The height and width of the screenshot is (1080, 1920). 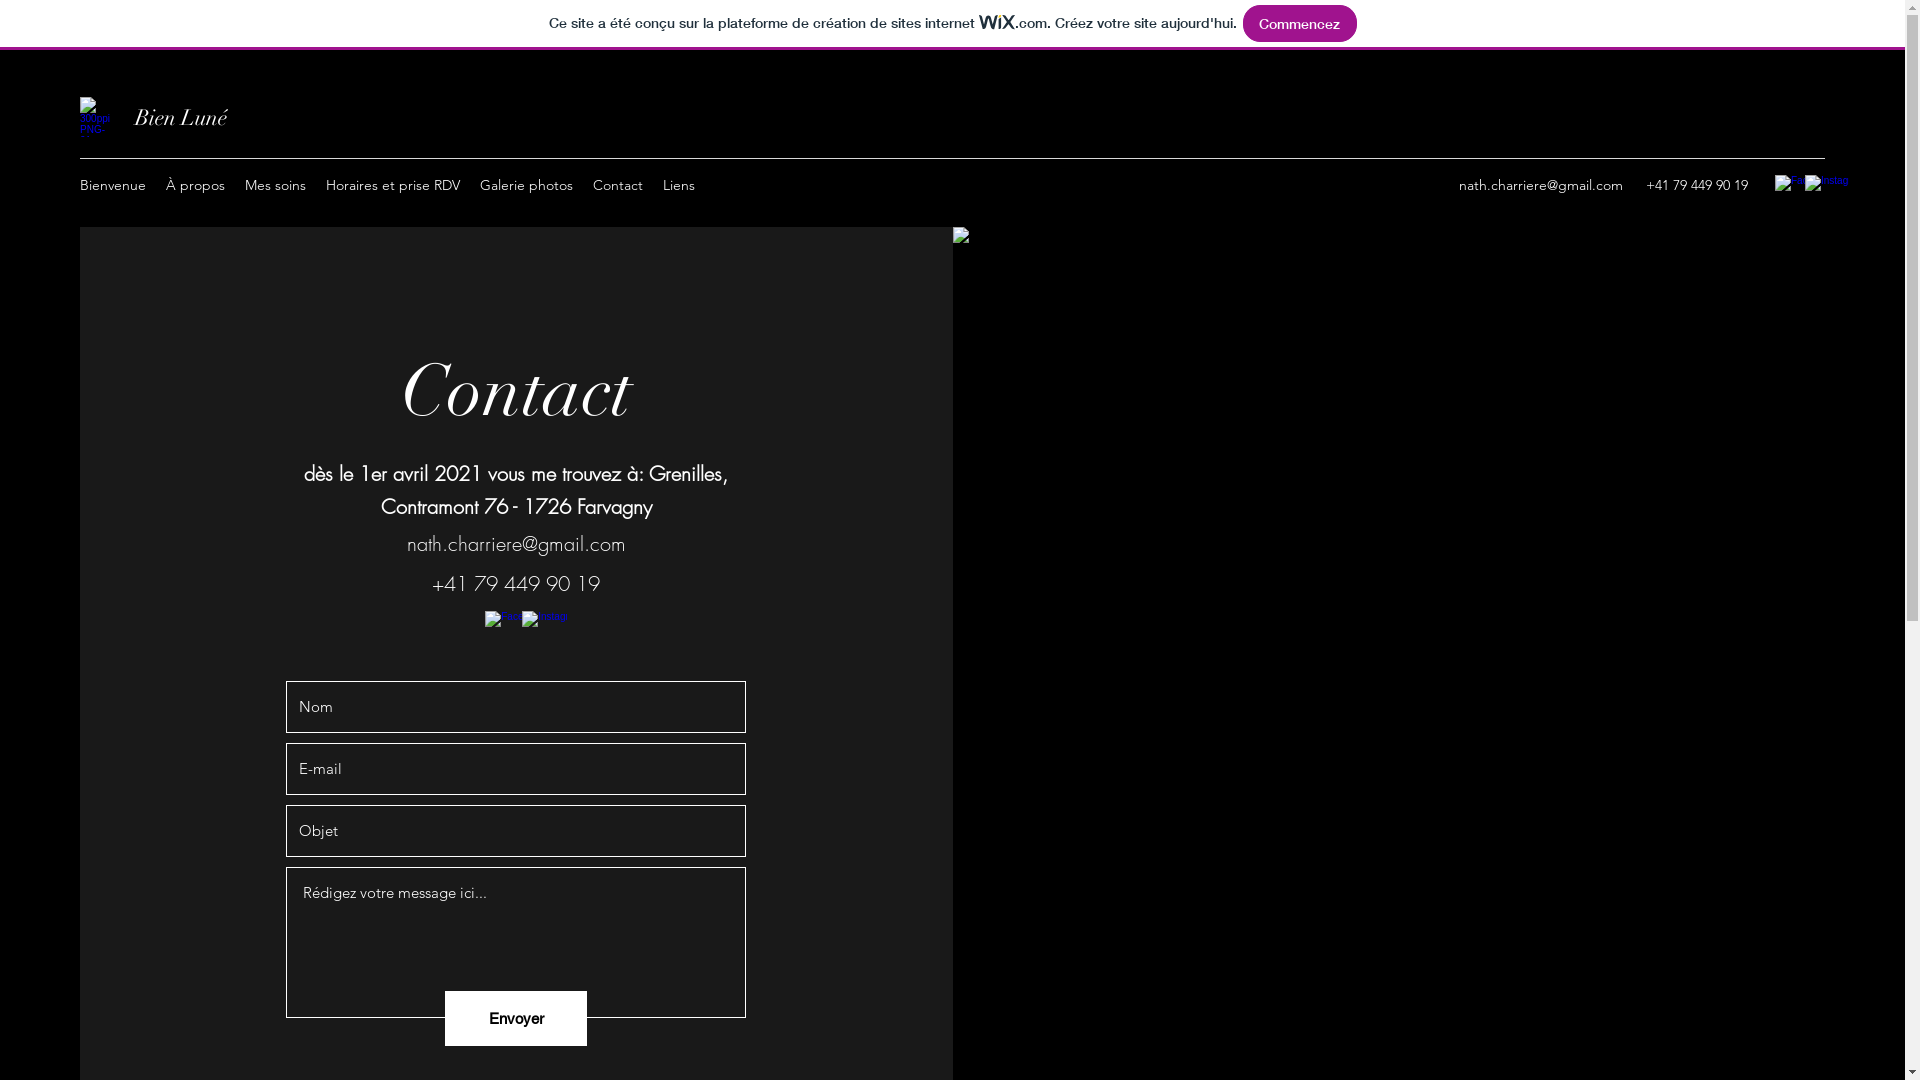 What do you see at coordinates (113, 185) in the screenshot?
I see `Bienvenue` at bounding box center [113, 185].